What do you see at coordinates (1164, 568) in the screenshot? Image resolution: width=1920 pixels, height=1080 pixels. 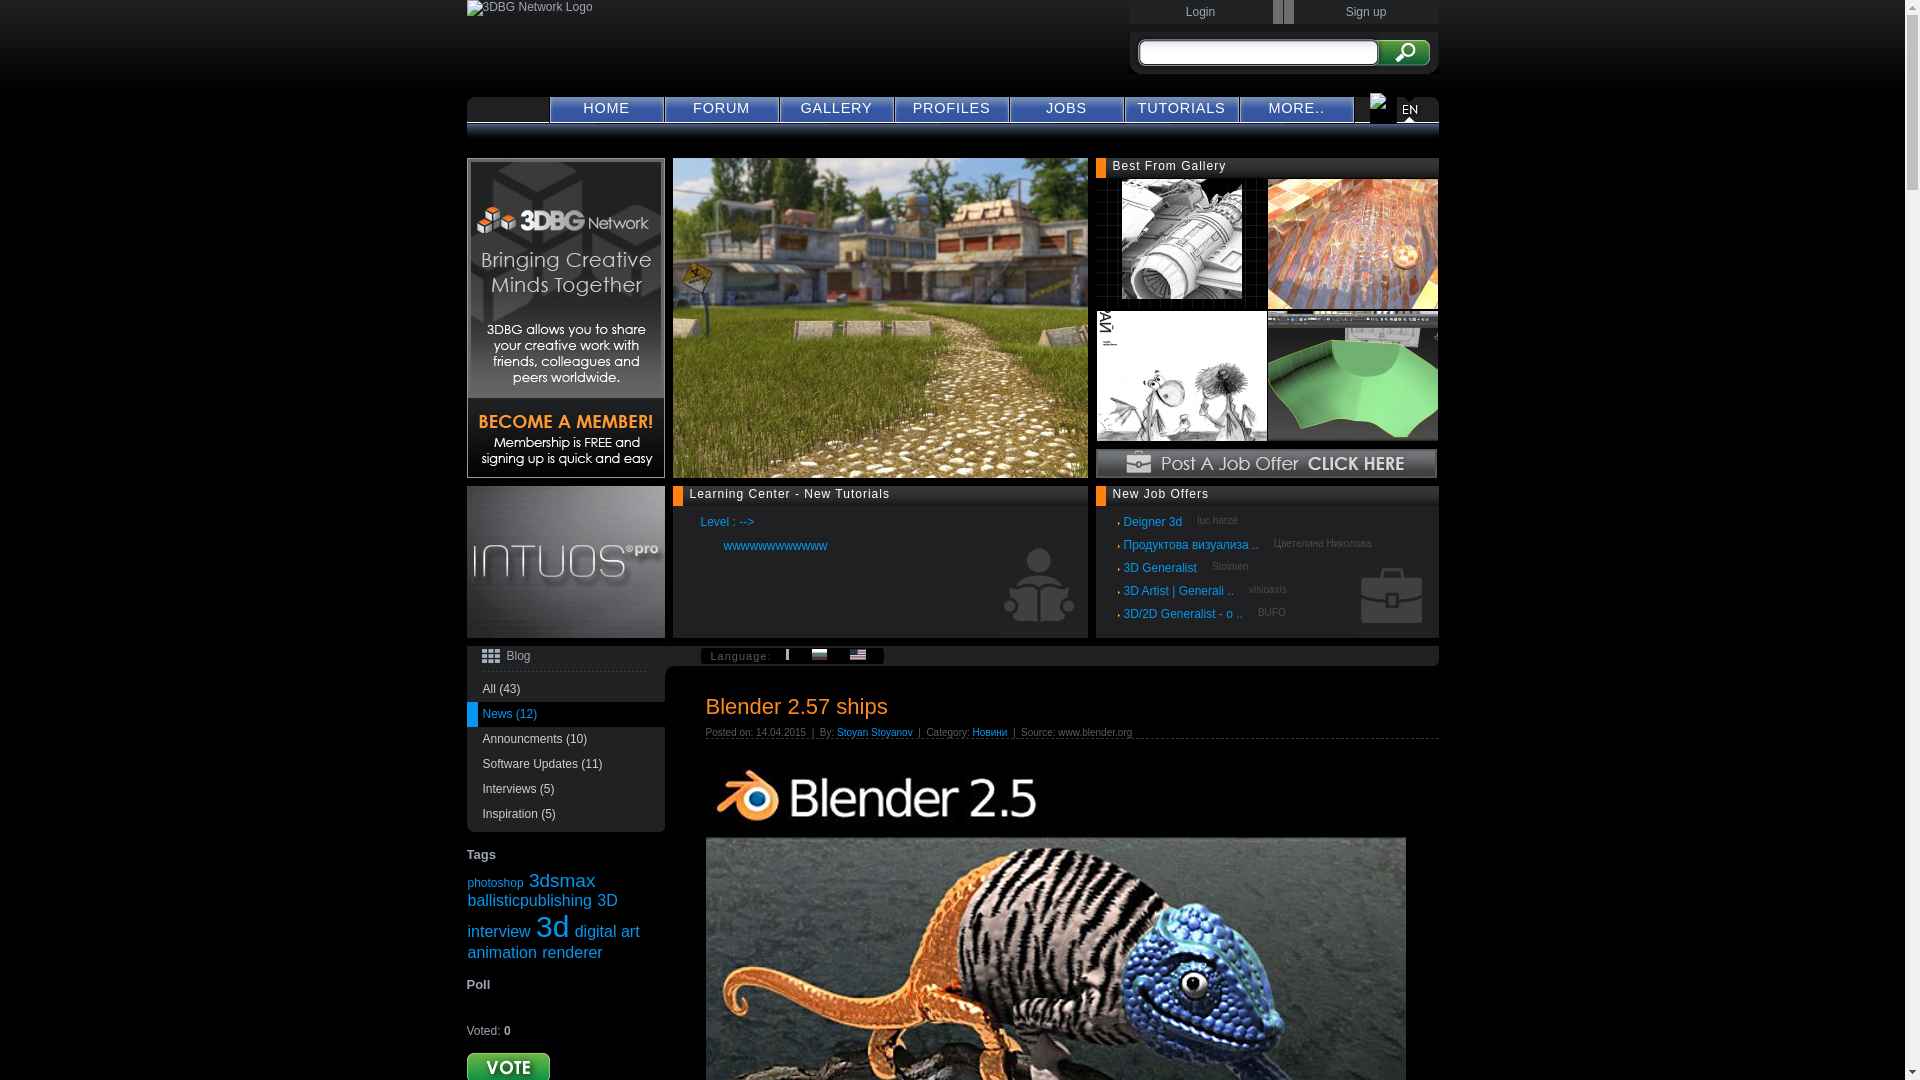 I see `3D Generalist` at bounding box center [1164, 568].